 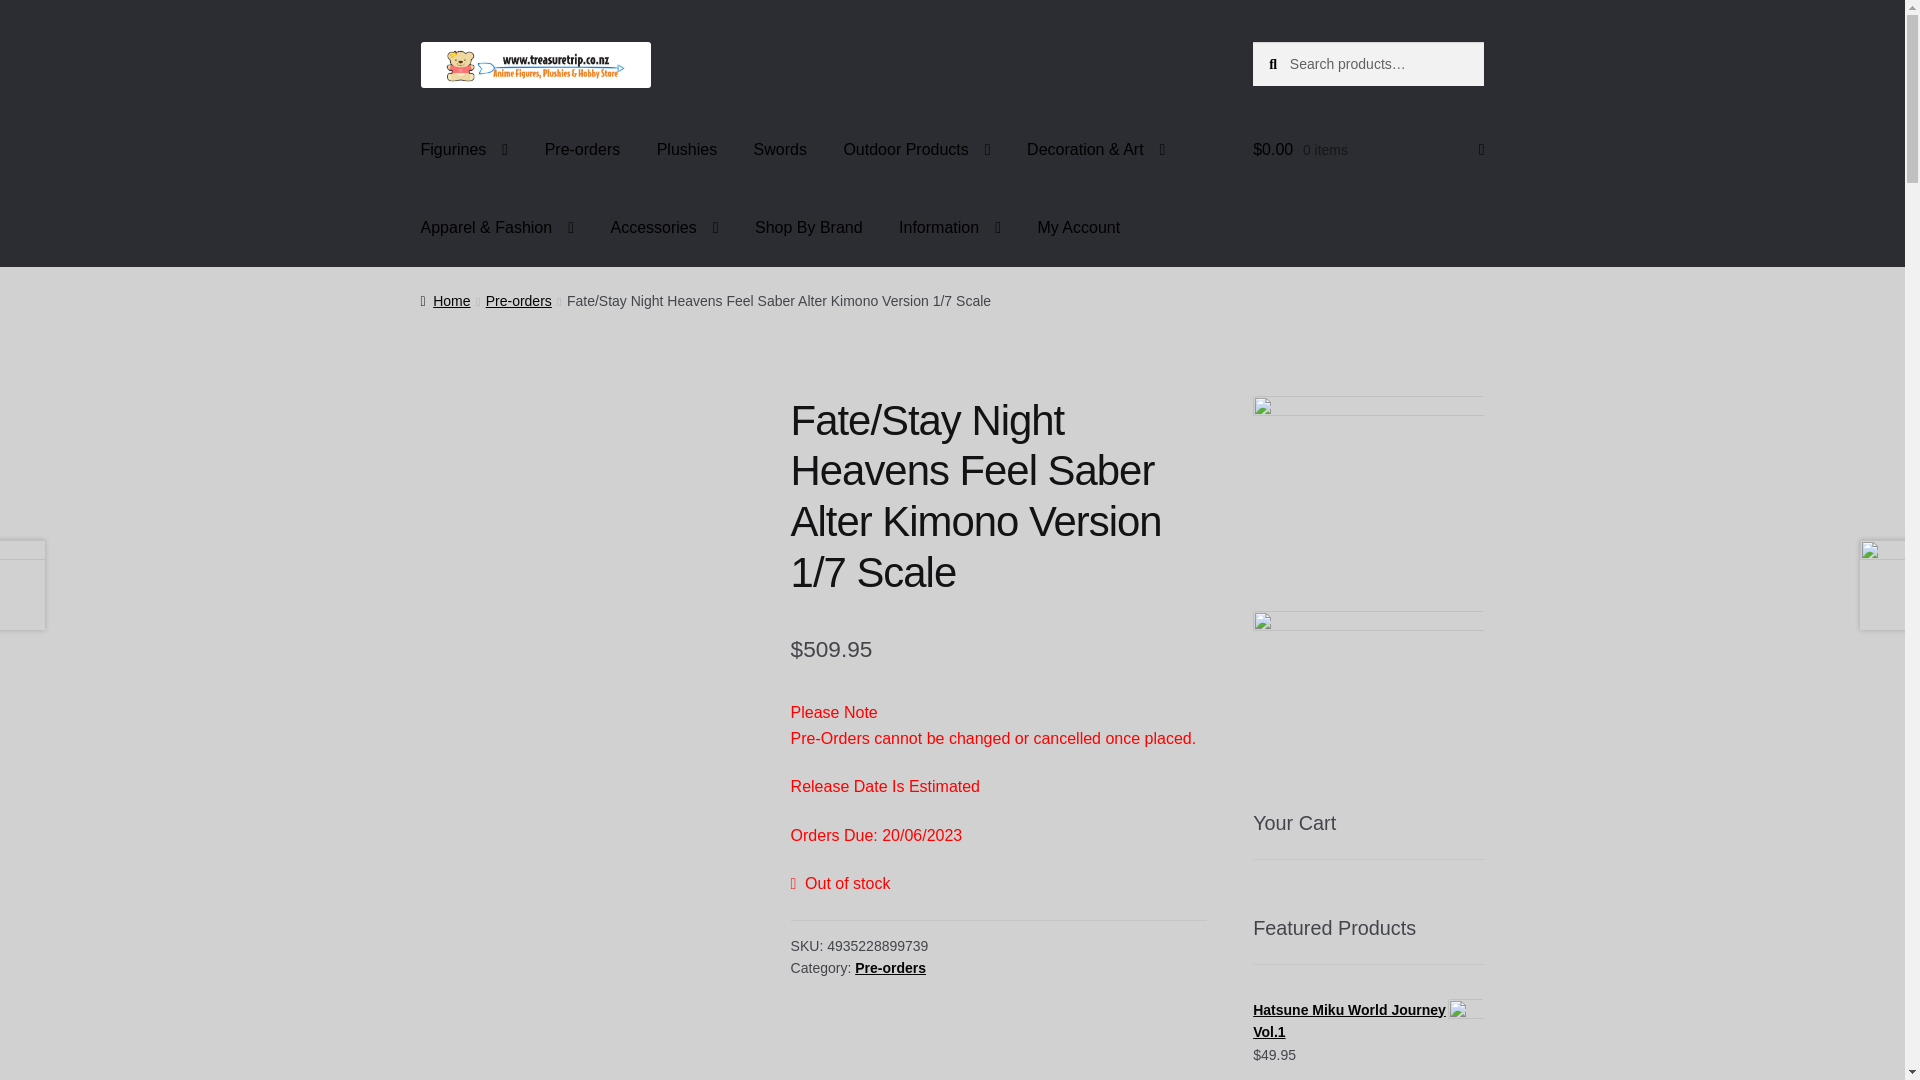 I want to click on Pre-orders, so click(x=583, y=150).